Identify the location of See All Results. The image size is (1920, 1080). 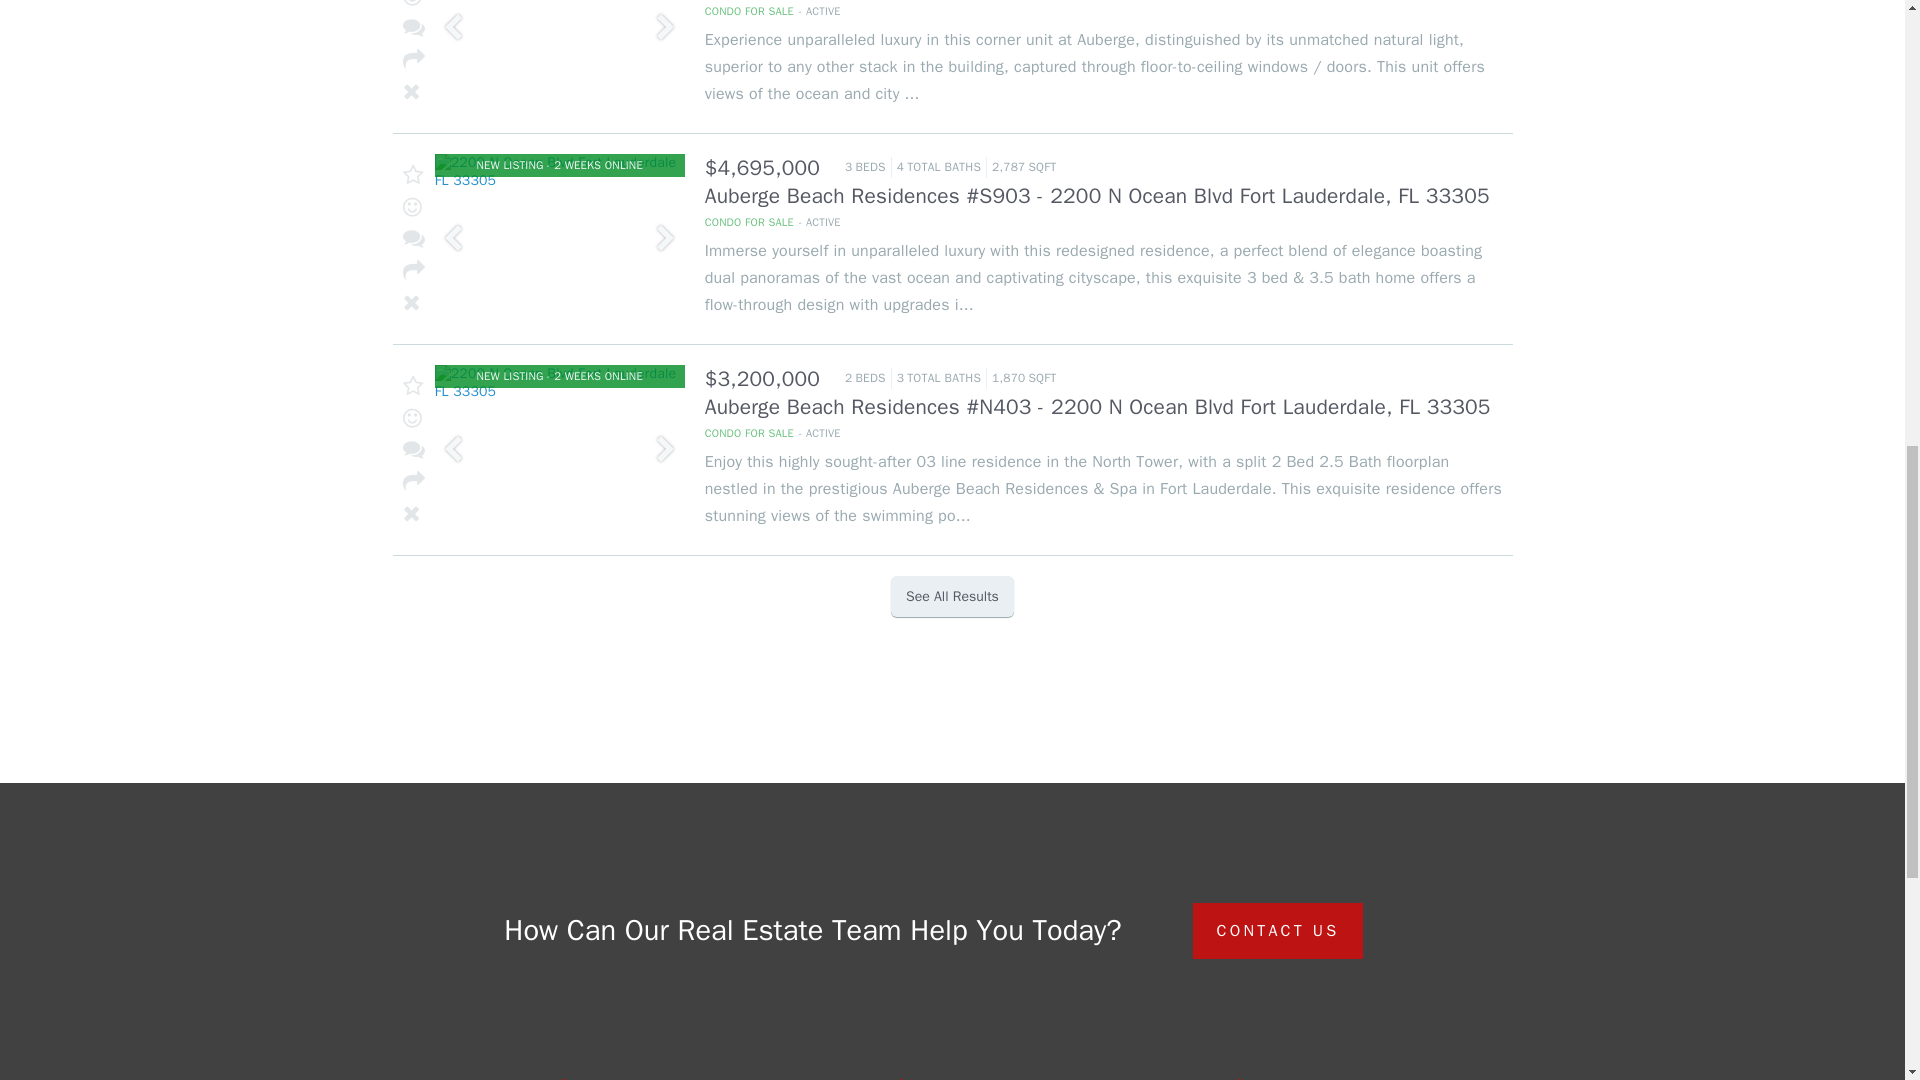
(952, 596).